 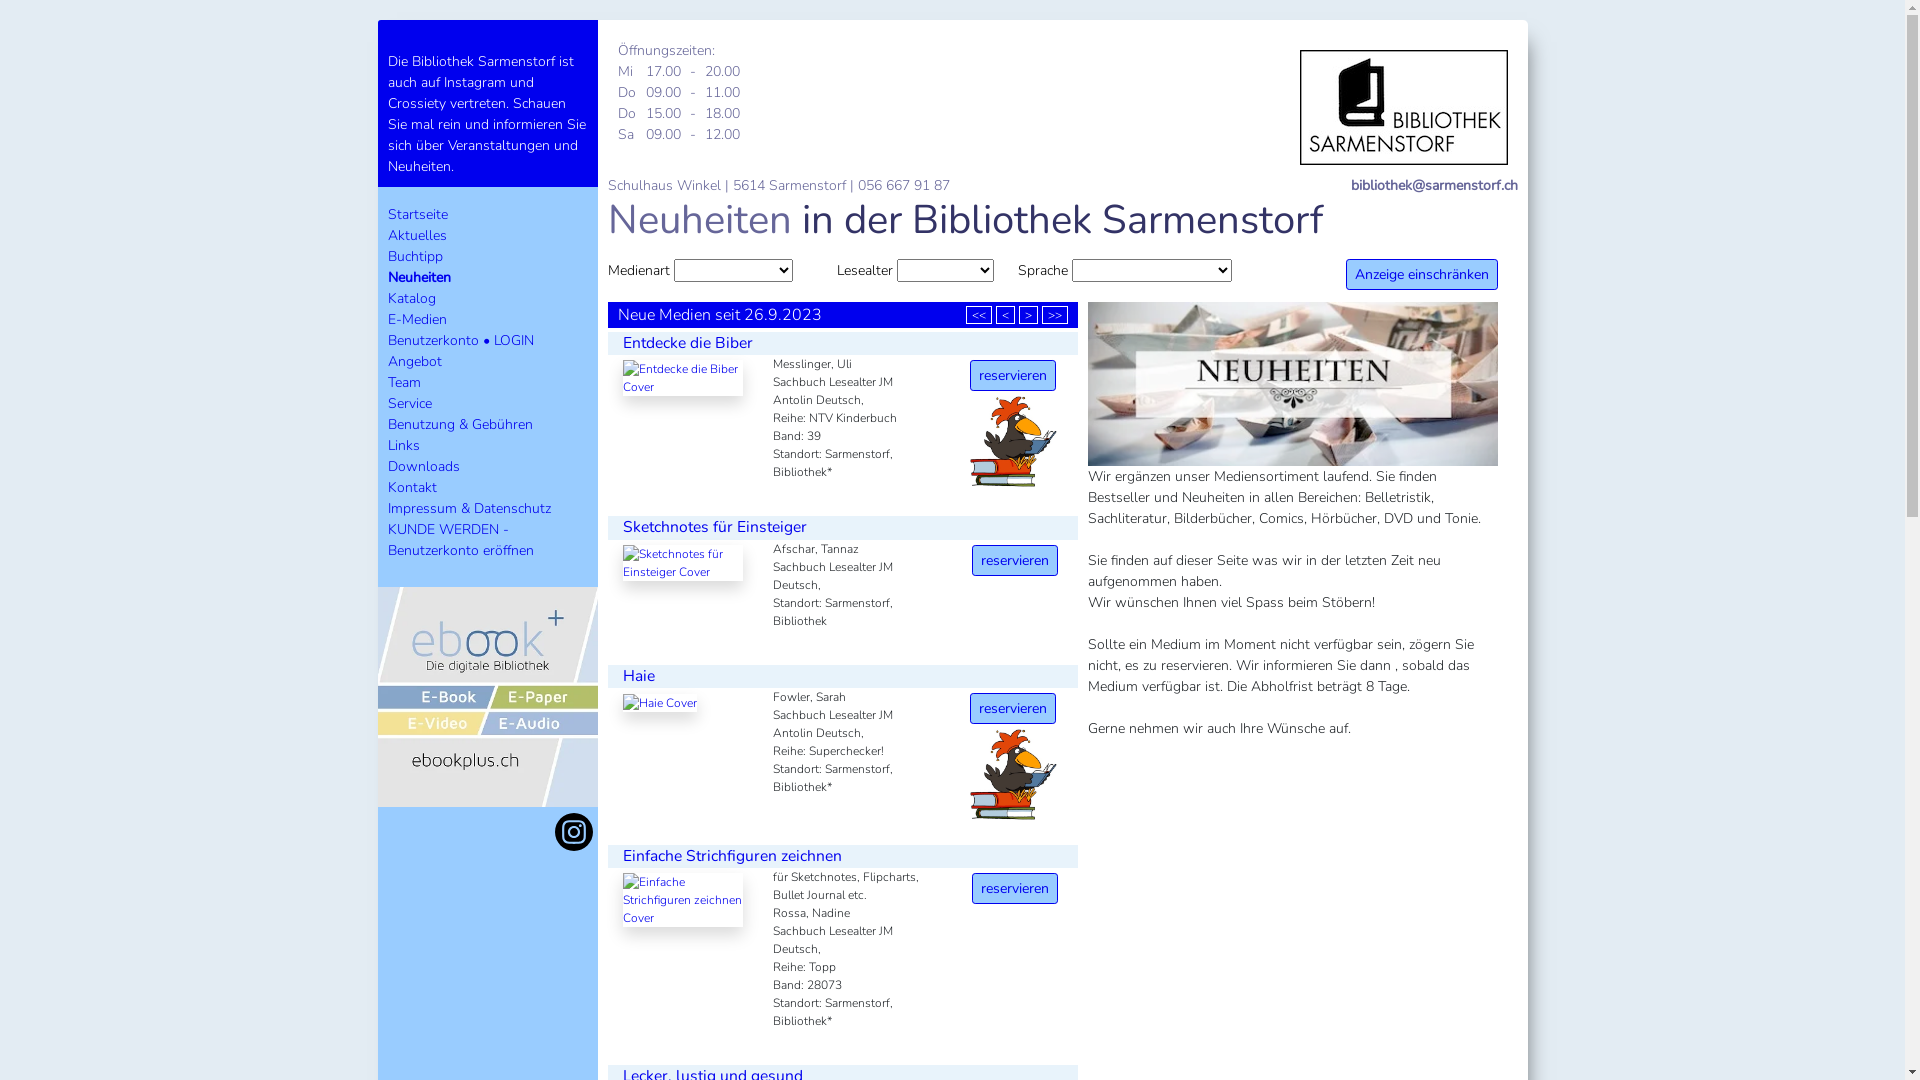 I want to click on Haie, so click(x=638, y=676).